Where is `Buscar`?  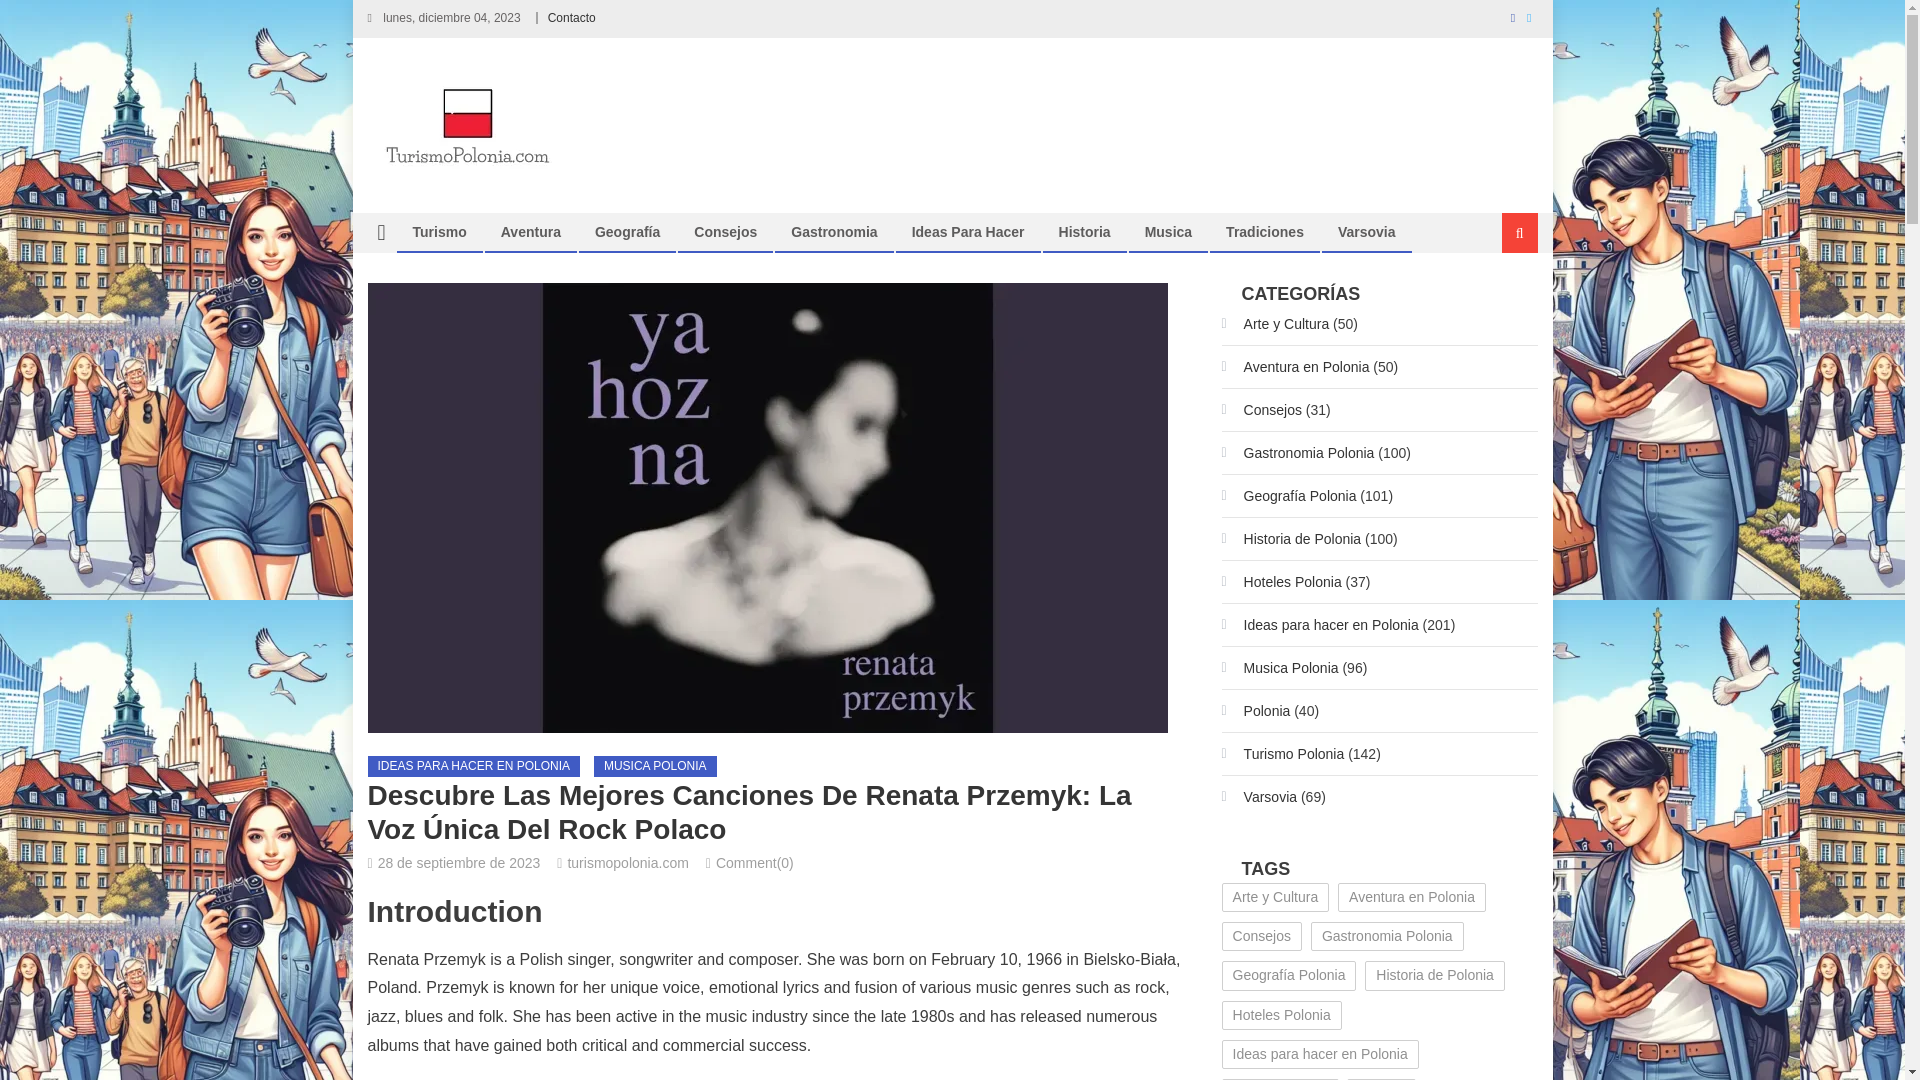 Buscar is located at coordinates (1495, 299).